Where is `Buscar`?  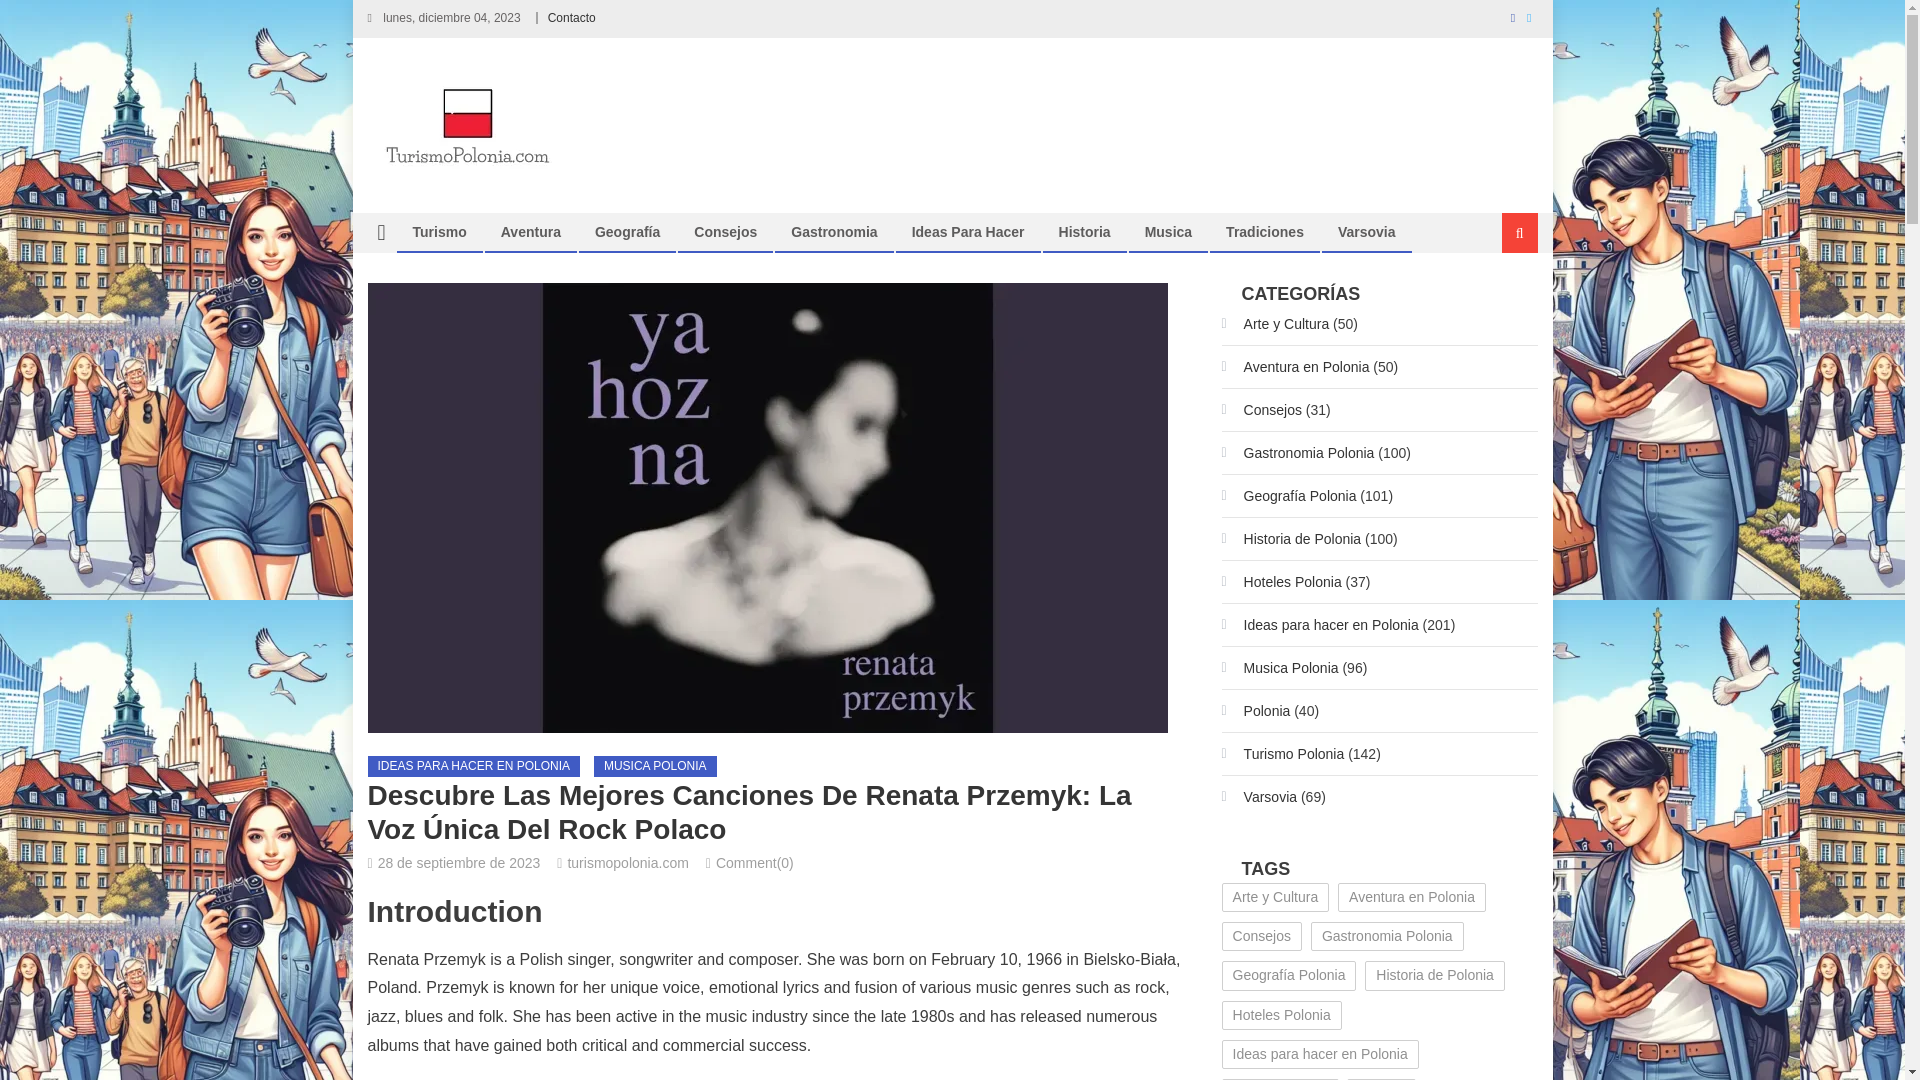 Buscar is located at coordinates (1495, 299).